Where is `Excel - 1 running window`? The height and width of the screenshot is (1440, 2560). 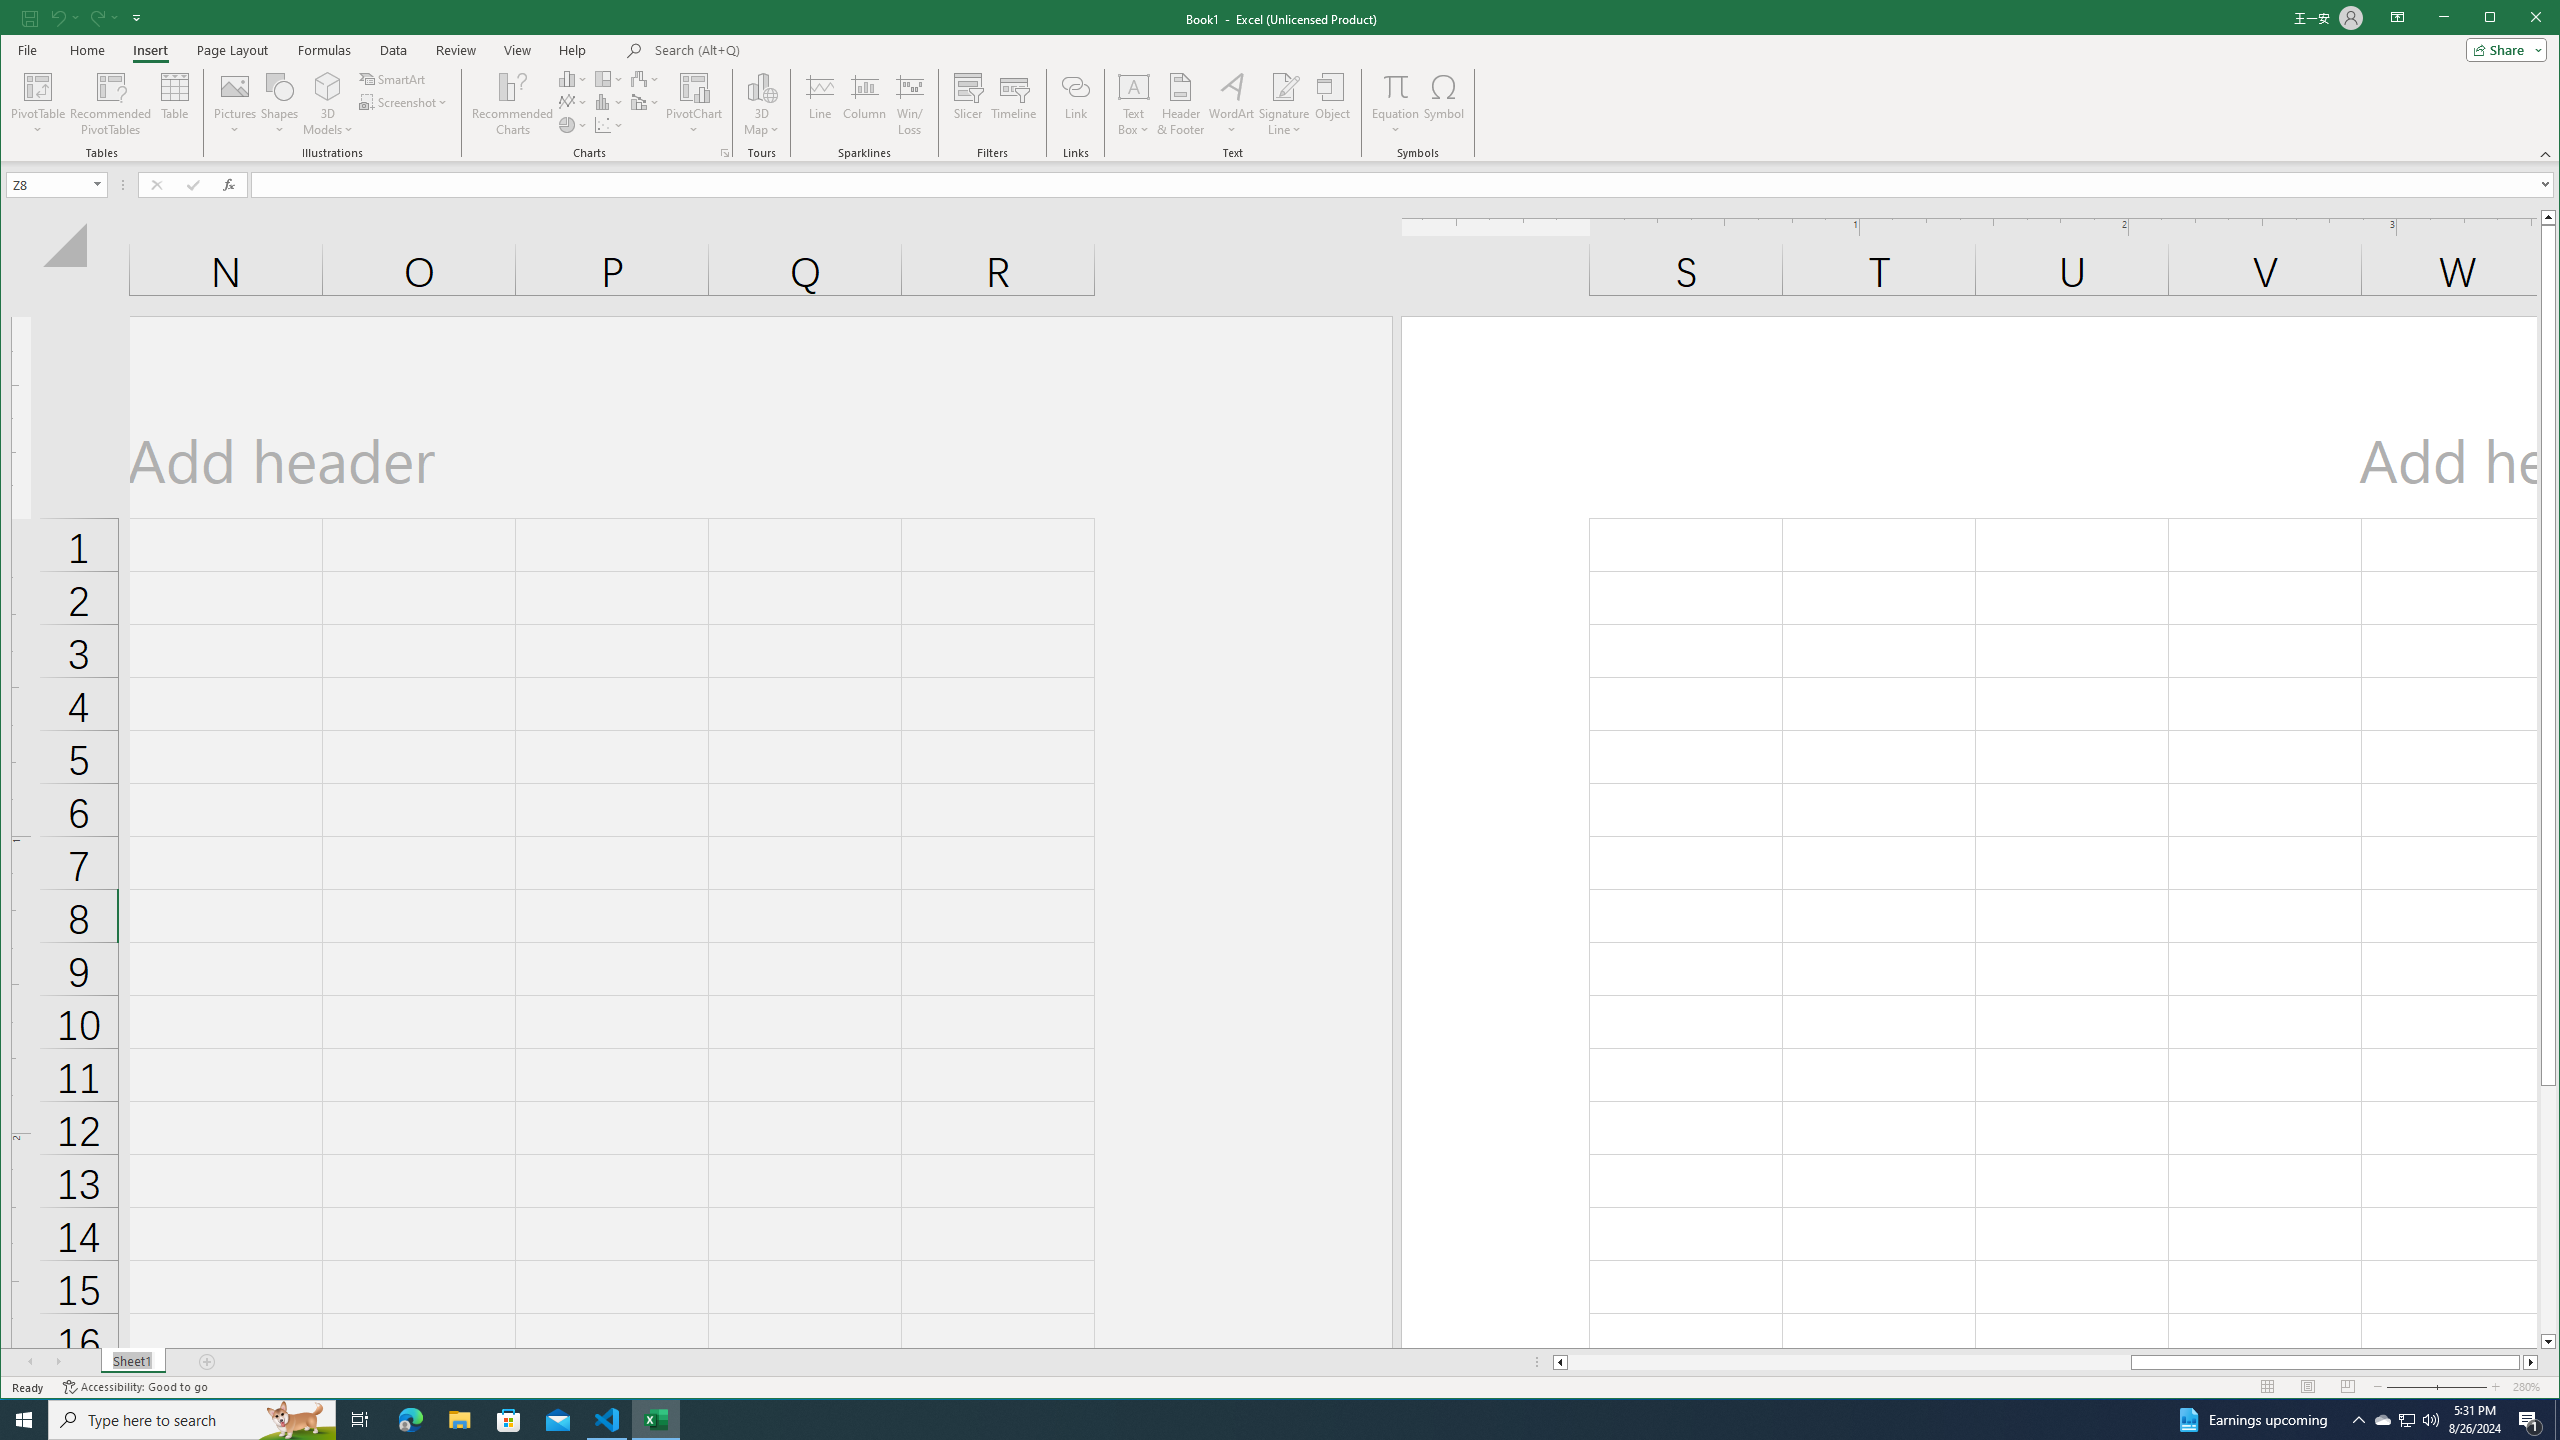
Excel - 1 running window is located at coordinates (2518, 19).